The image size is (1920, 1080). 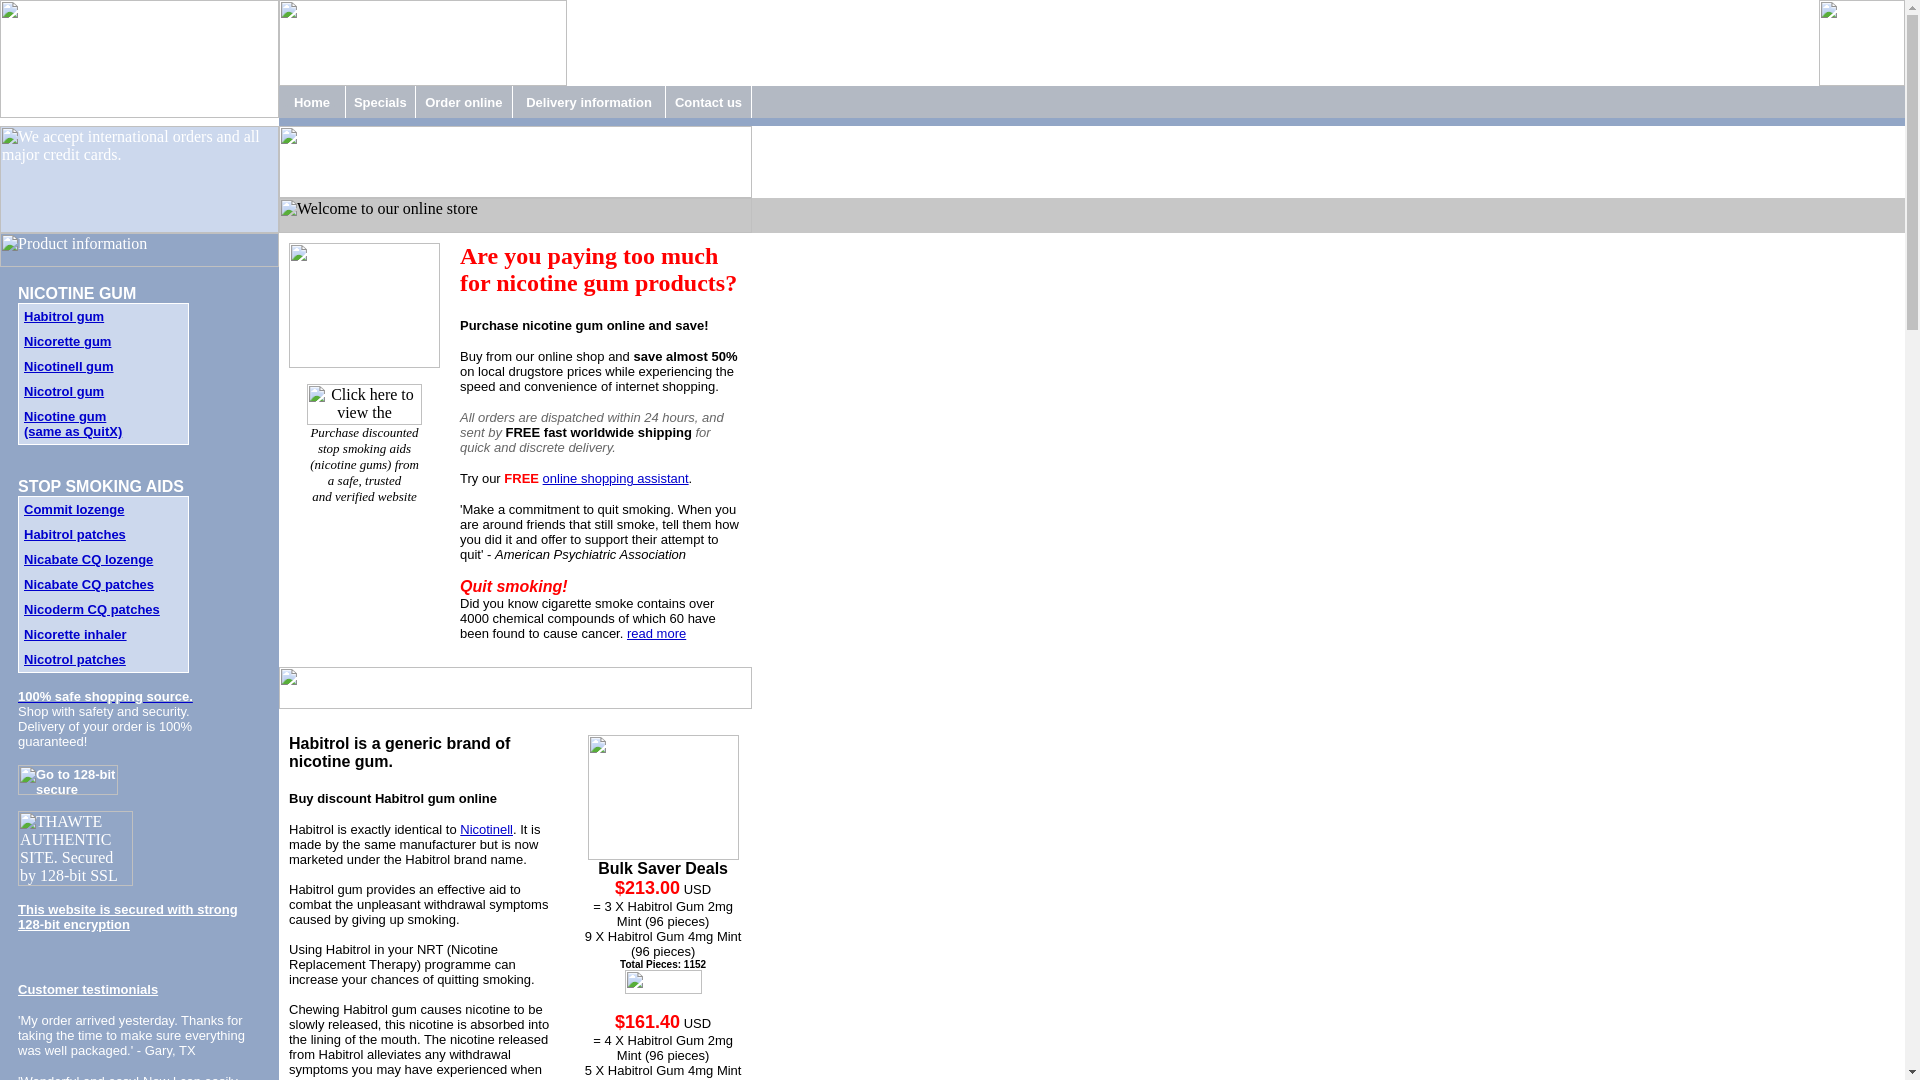 What do you see at coordinates (462, 101) in the screenshot?
I see `Order online` at bounding box center [462, 101].